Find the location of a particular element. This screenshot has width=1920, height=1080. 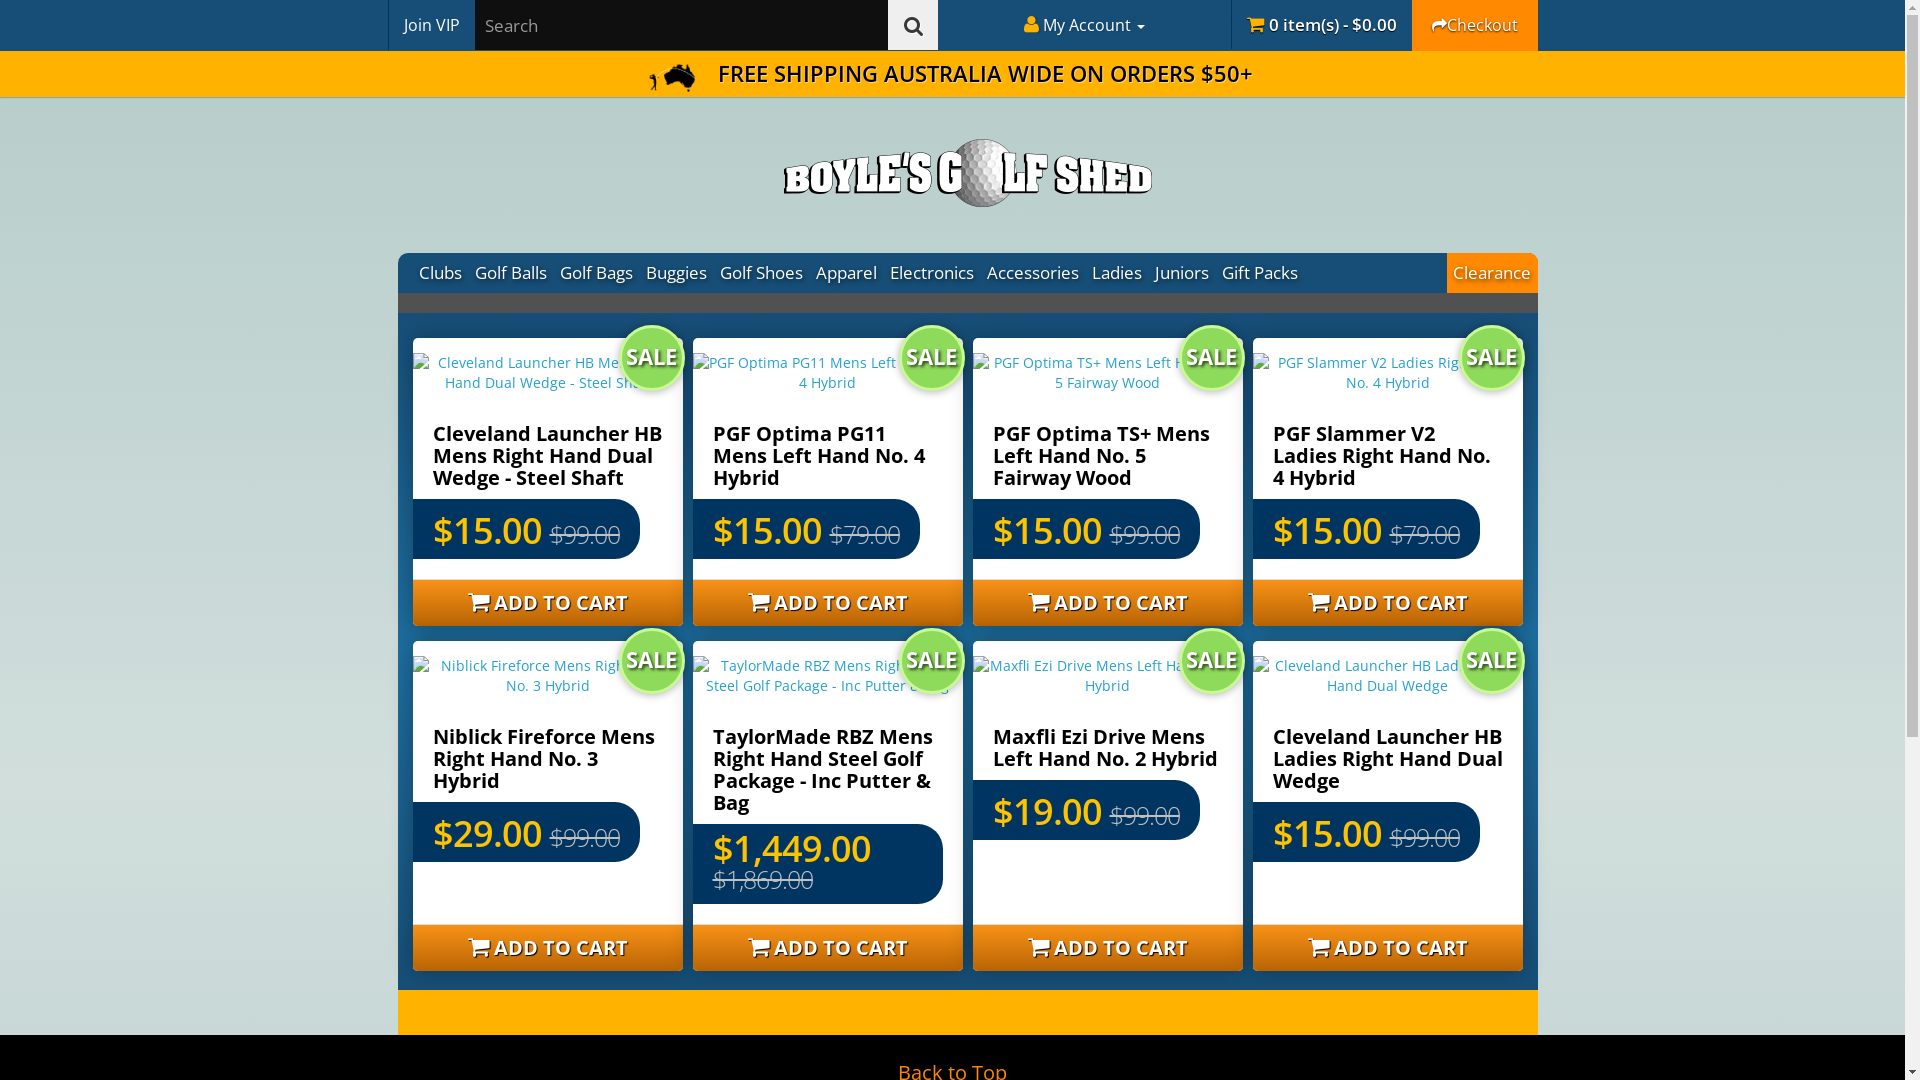

Clearance is located at coordinates (1492, 273).